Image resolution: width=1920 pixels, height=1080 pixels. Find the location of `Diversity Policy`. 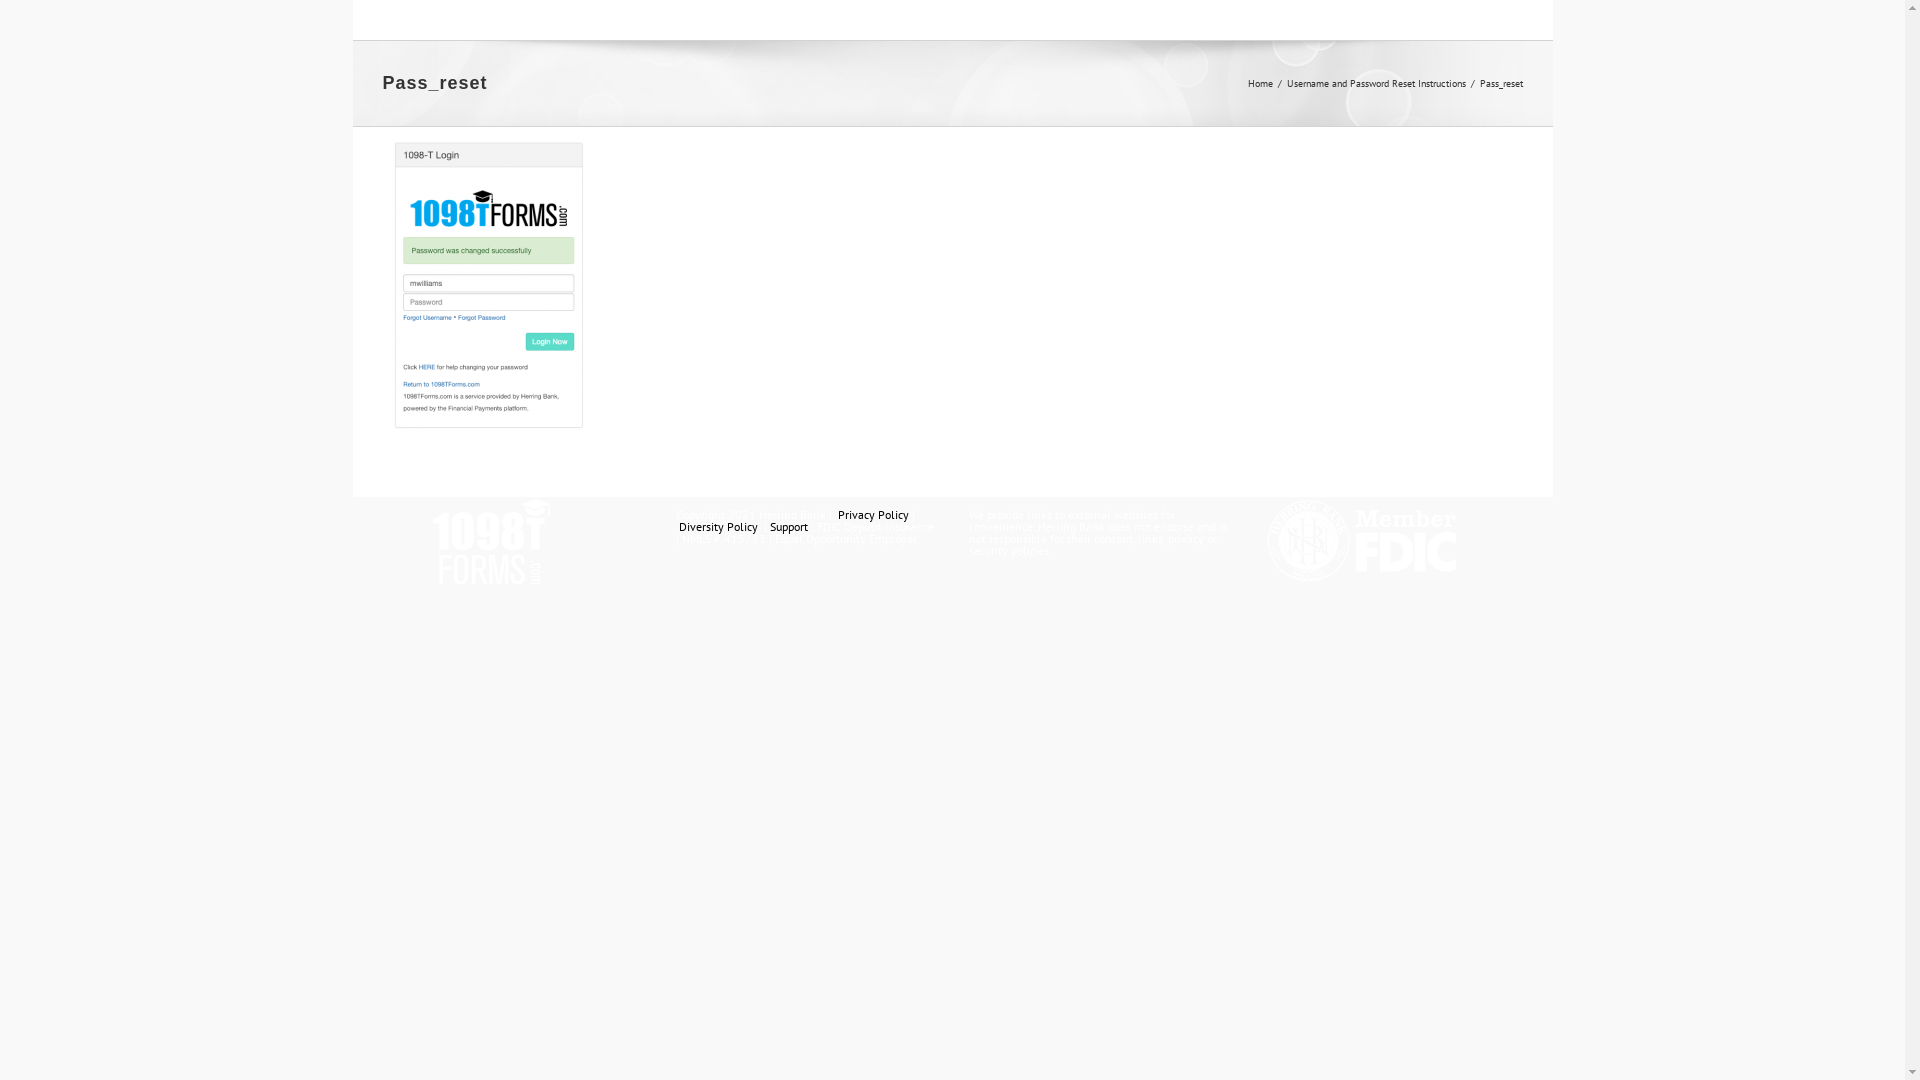

Diversity Policy is located at coordinates (718, 526).